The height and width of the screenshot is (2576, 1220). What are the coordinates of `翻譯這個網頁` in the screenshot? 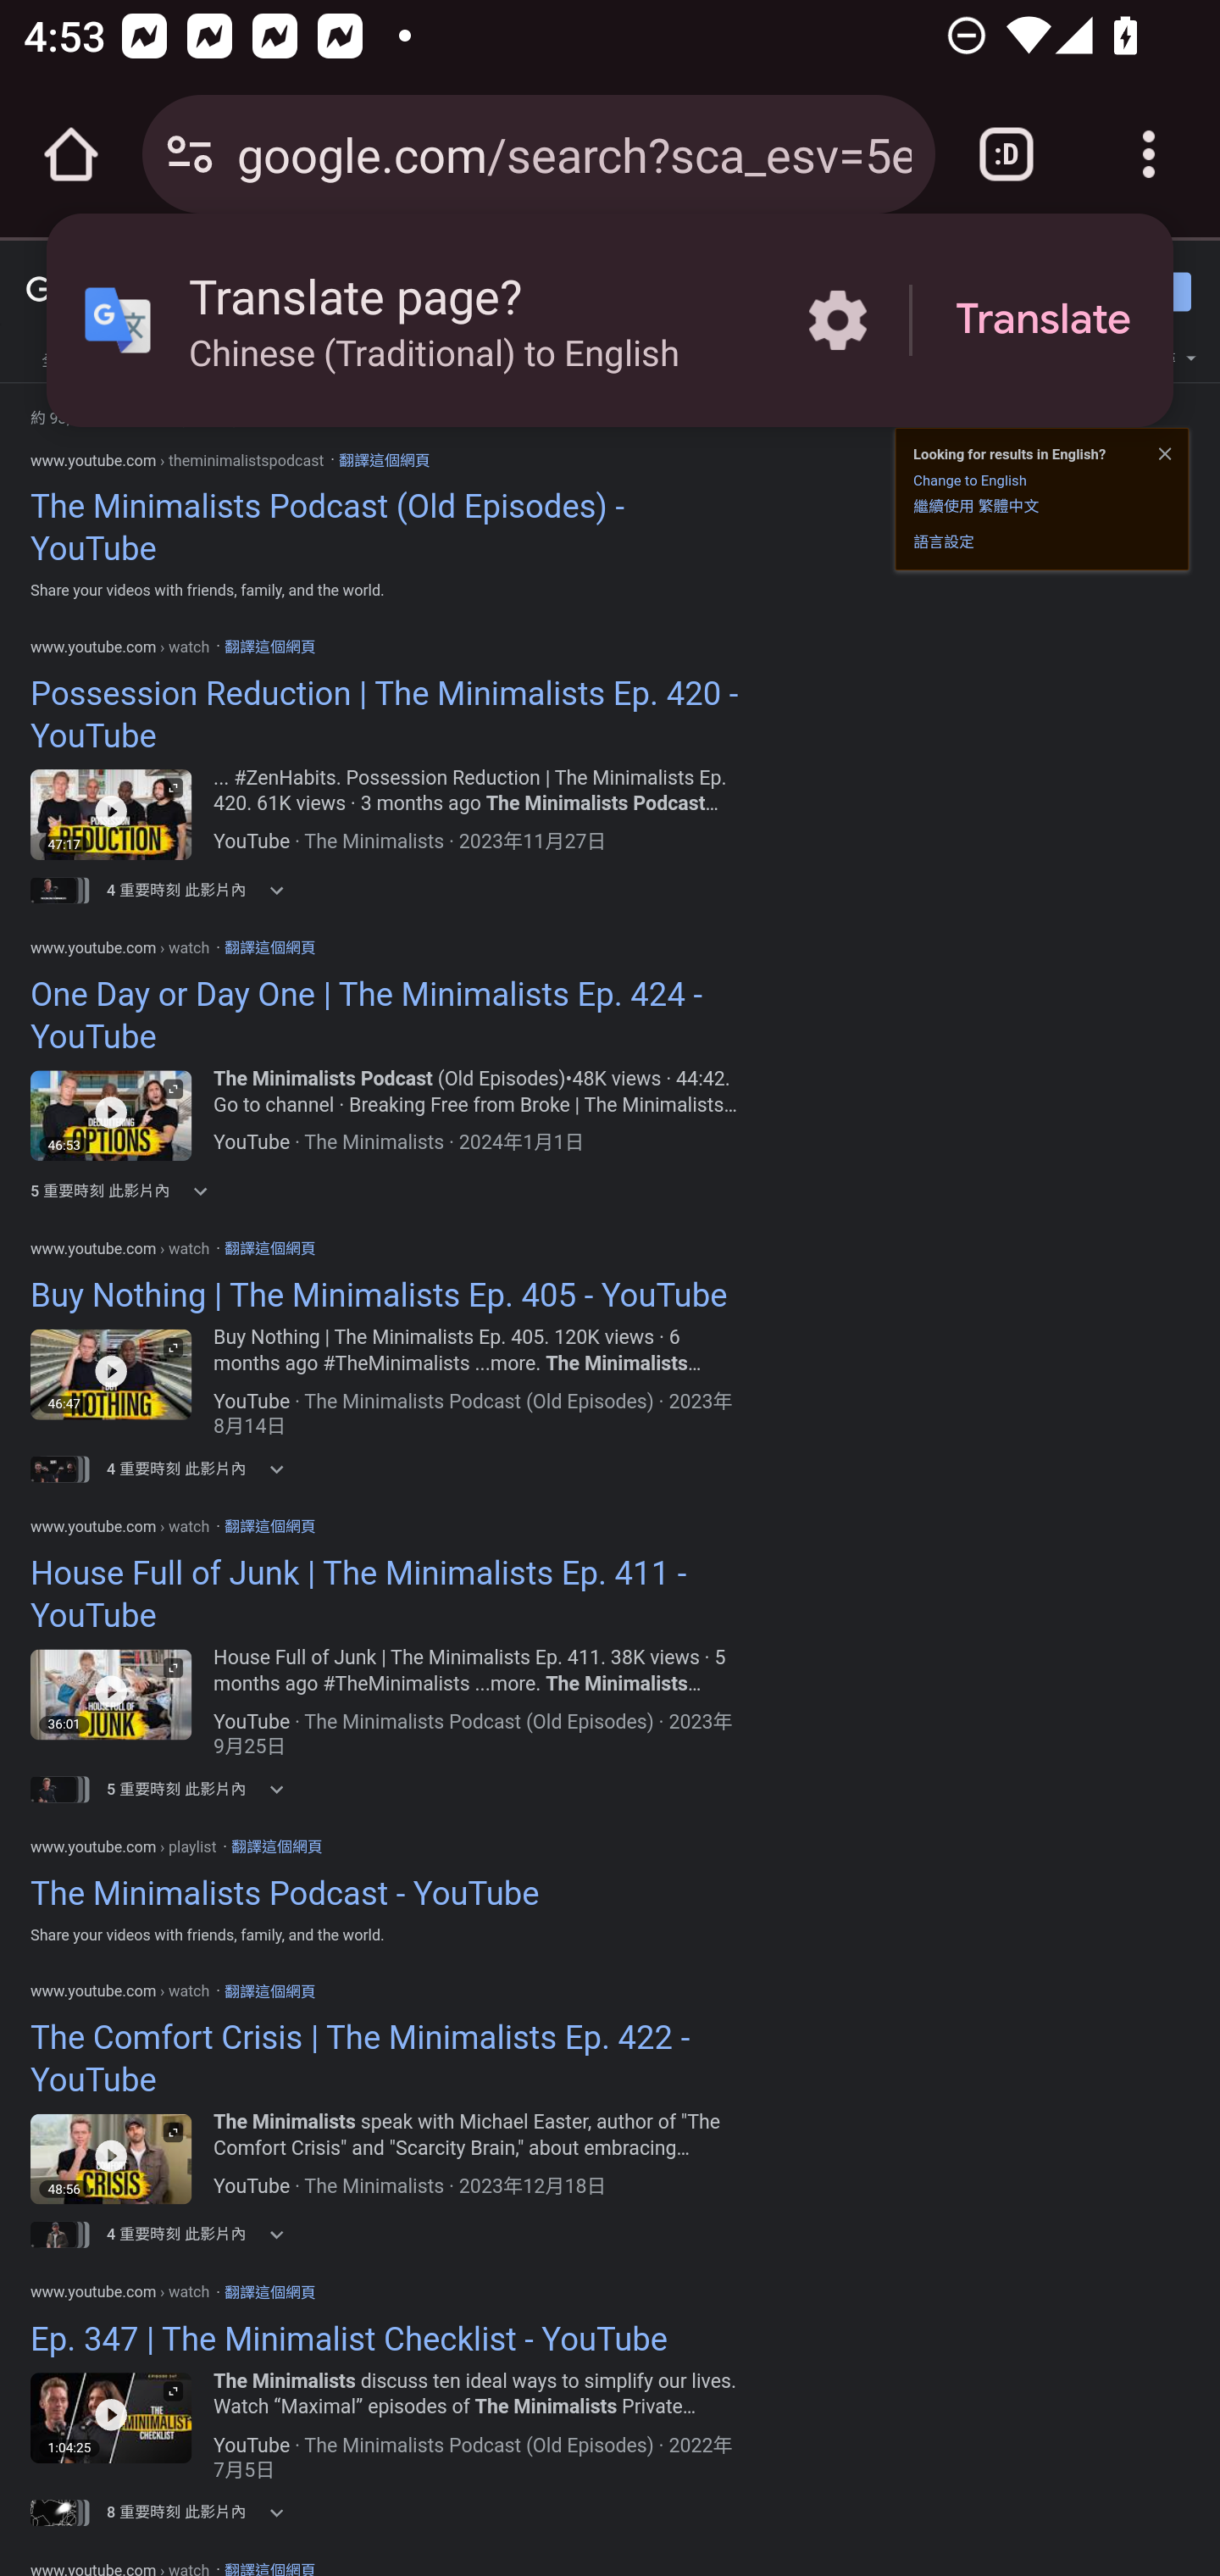 It's located at (269, 946).